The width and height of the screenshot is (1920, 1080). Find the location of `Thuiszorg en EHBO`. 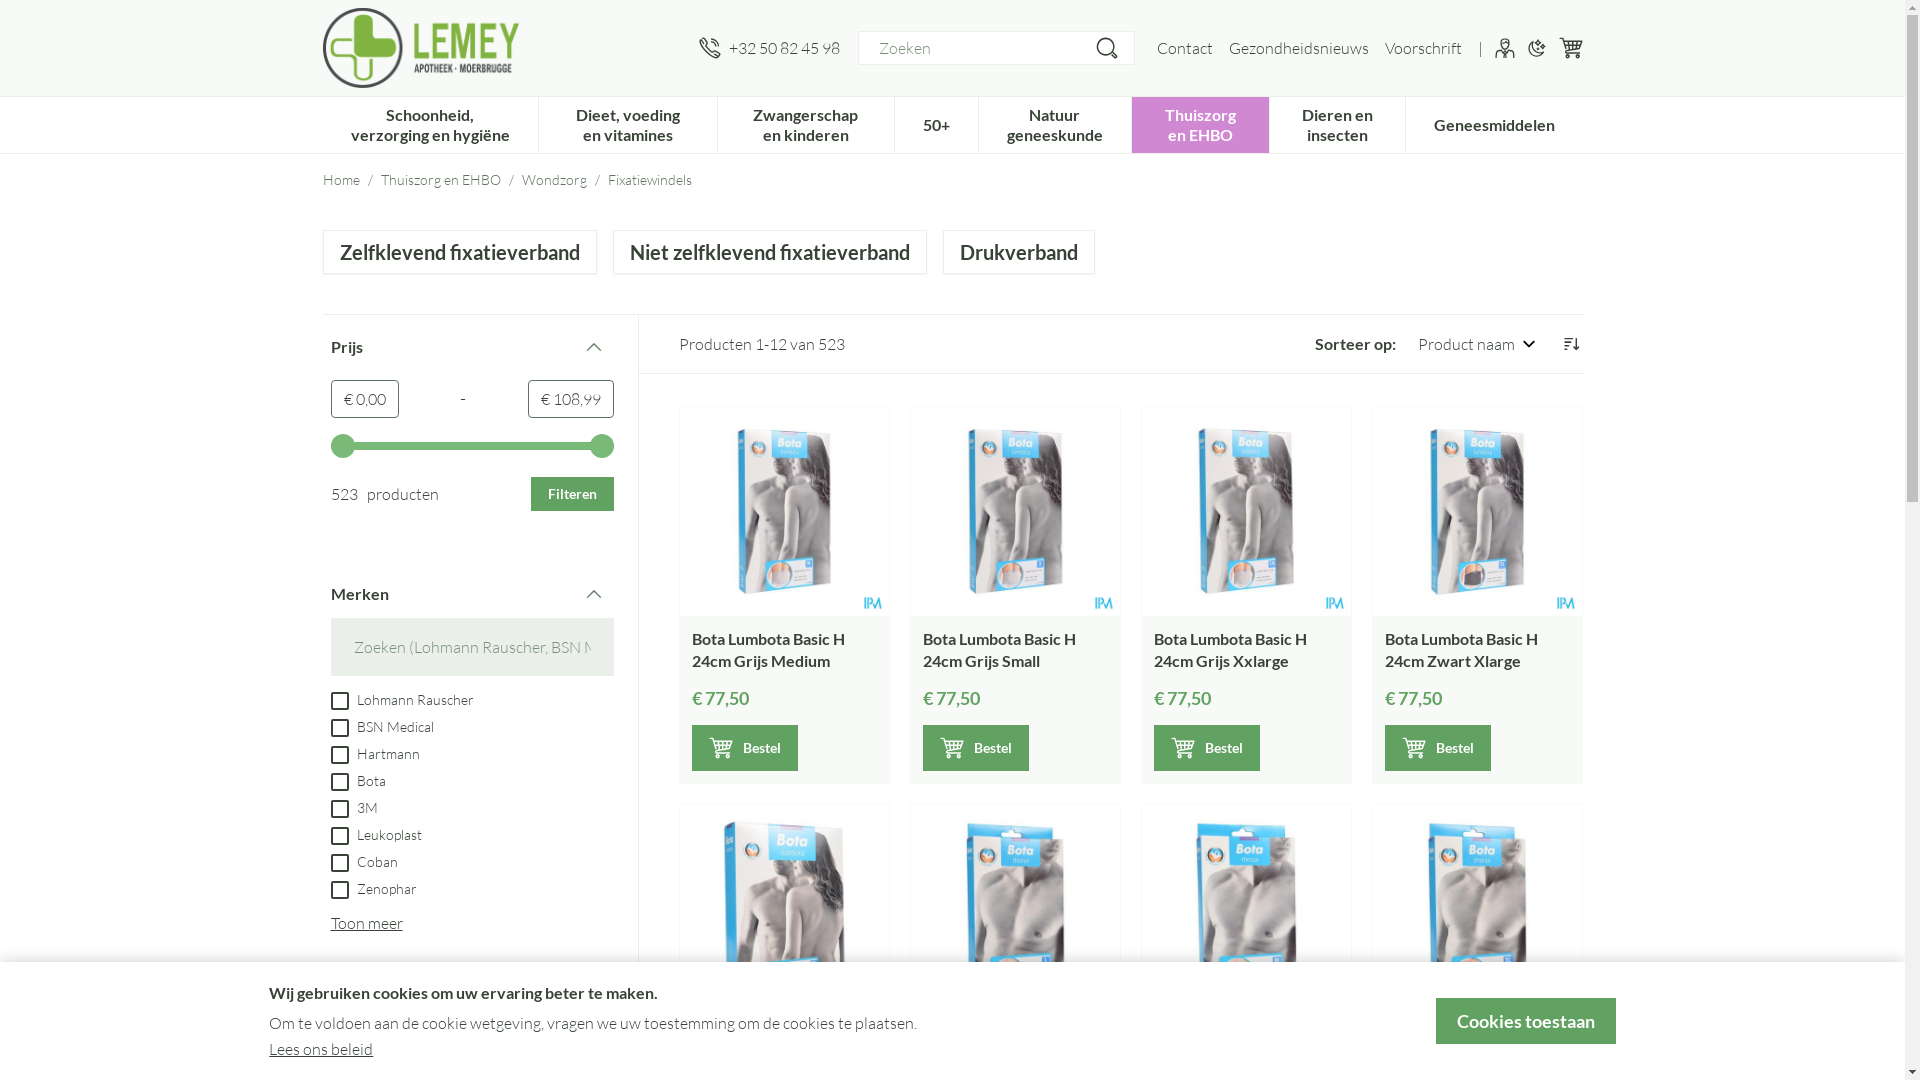

Thuiszorg en EHBO is located at coordinates (440, 180).